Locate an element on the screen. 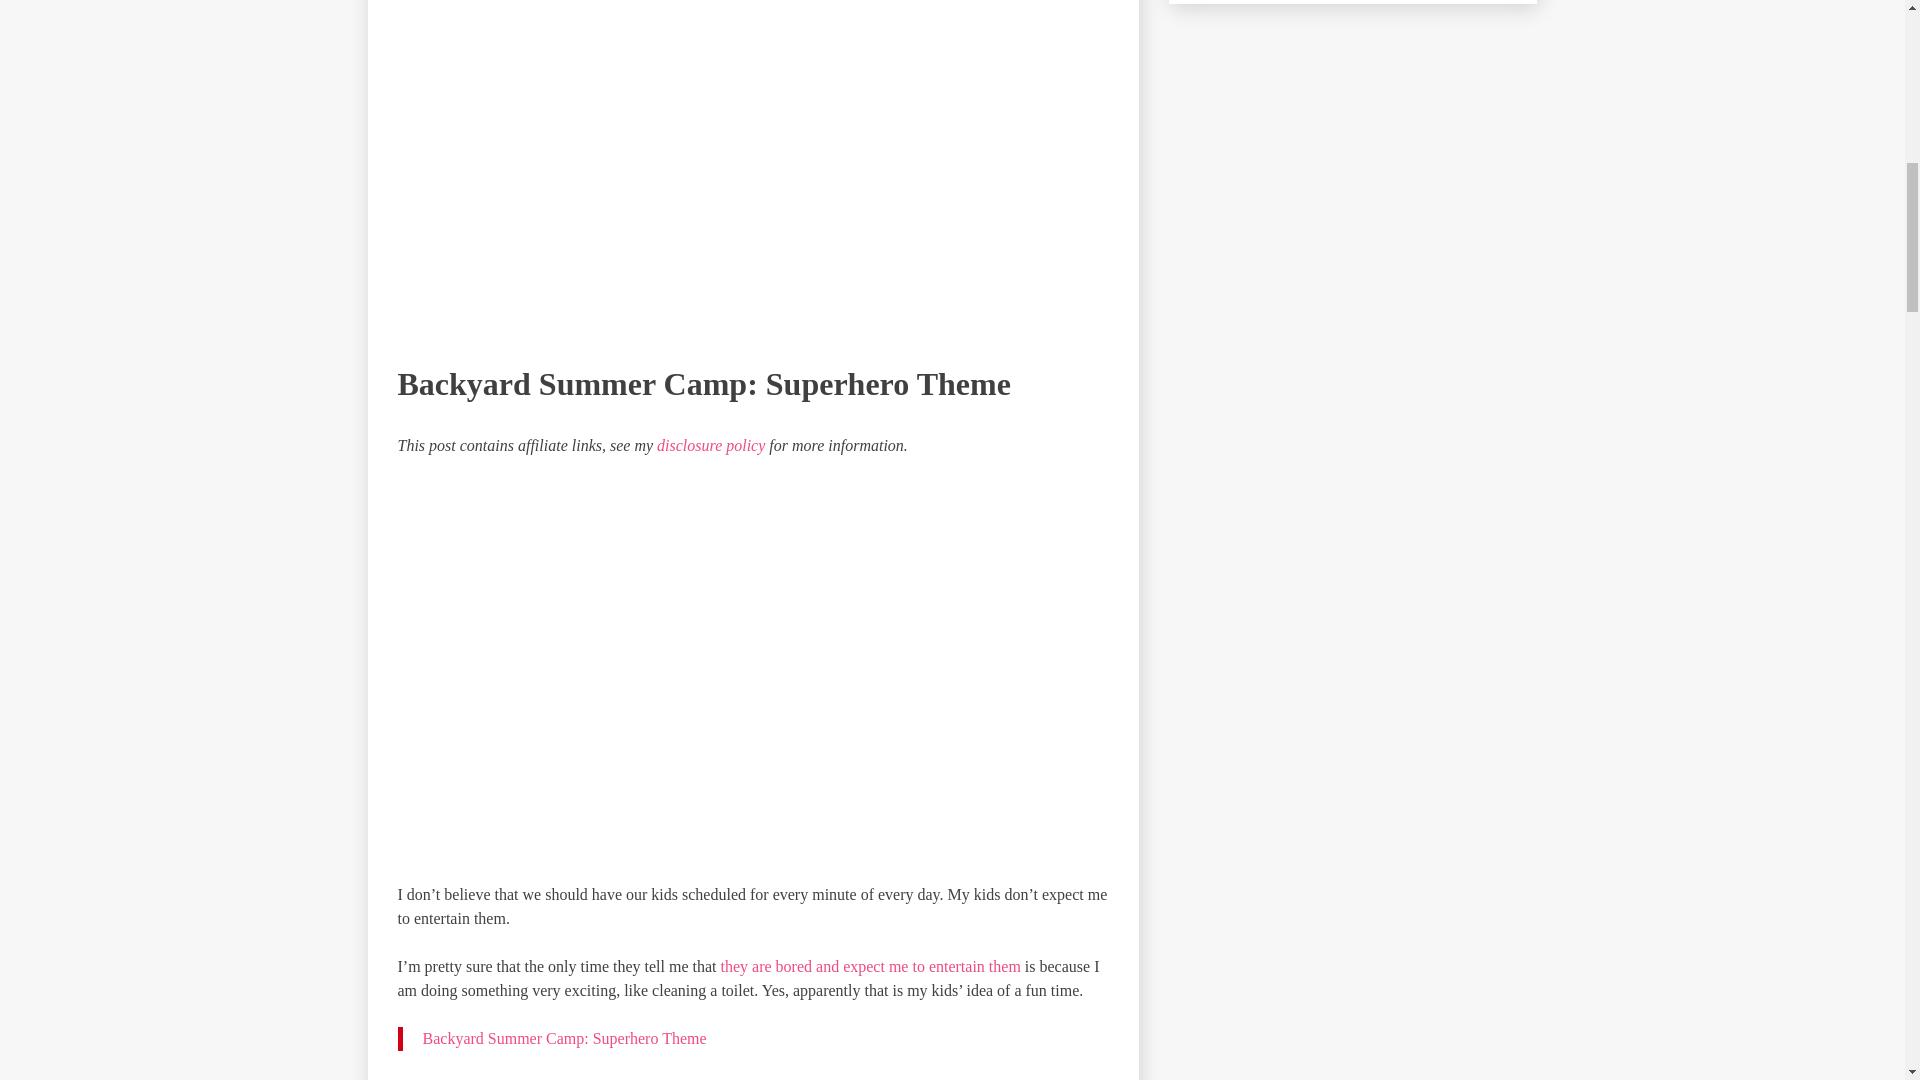 This screenshot has width=1920, height=1080. disclosure policy is located at coordinates (710, 445).